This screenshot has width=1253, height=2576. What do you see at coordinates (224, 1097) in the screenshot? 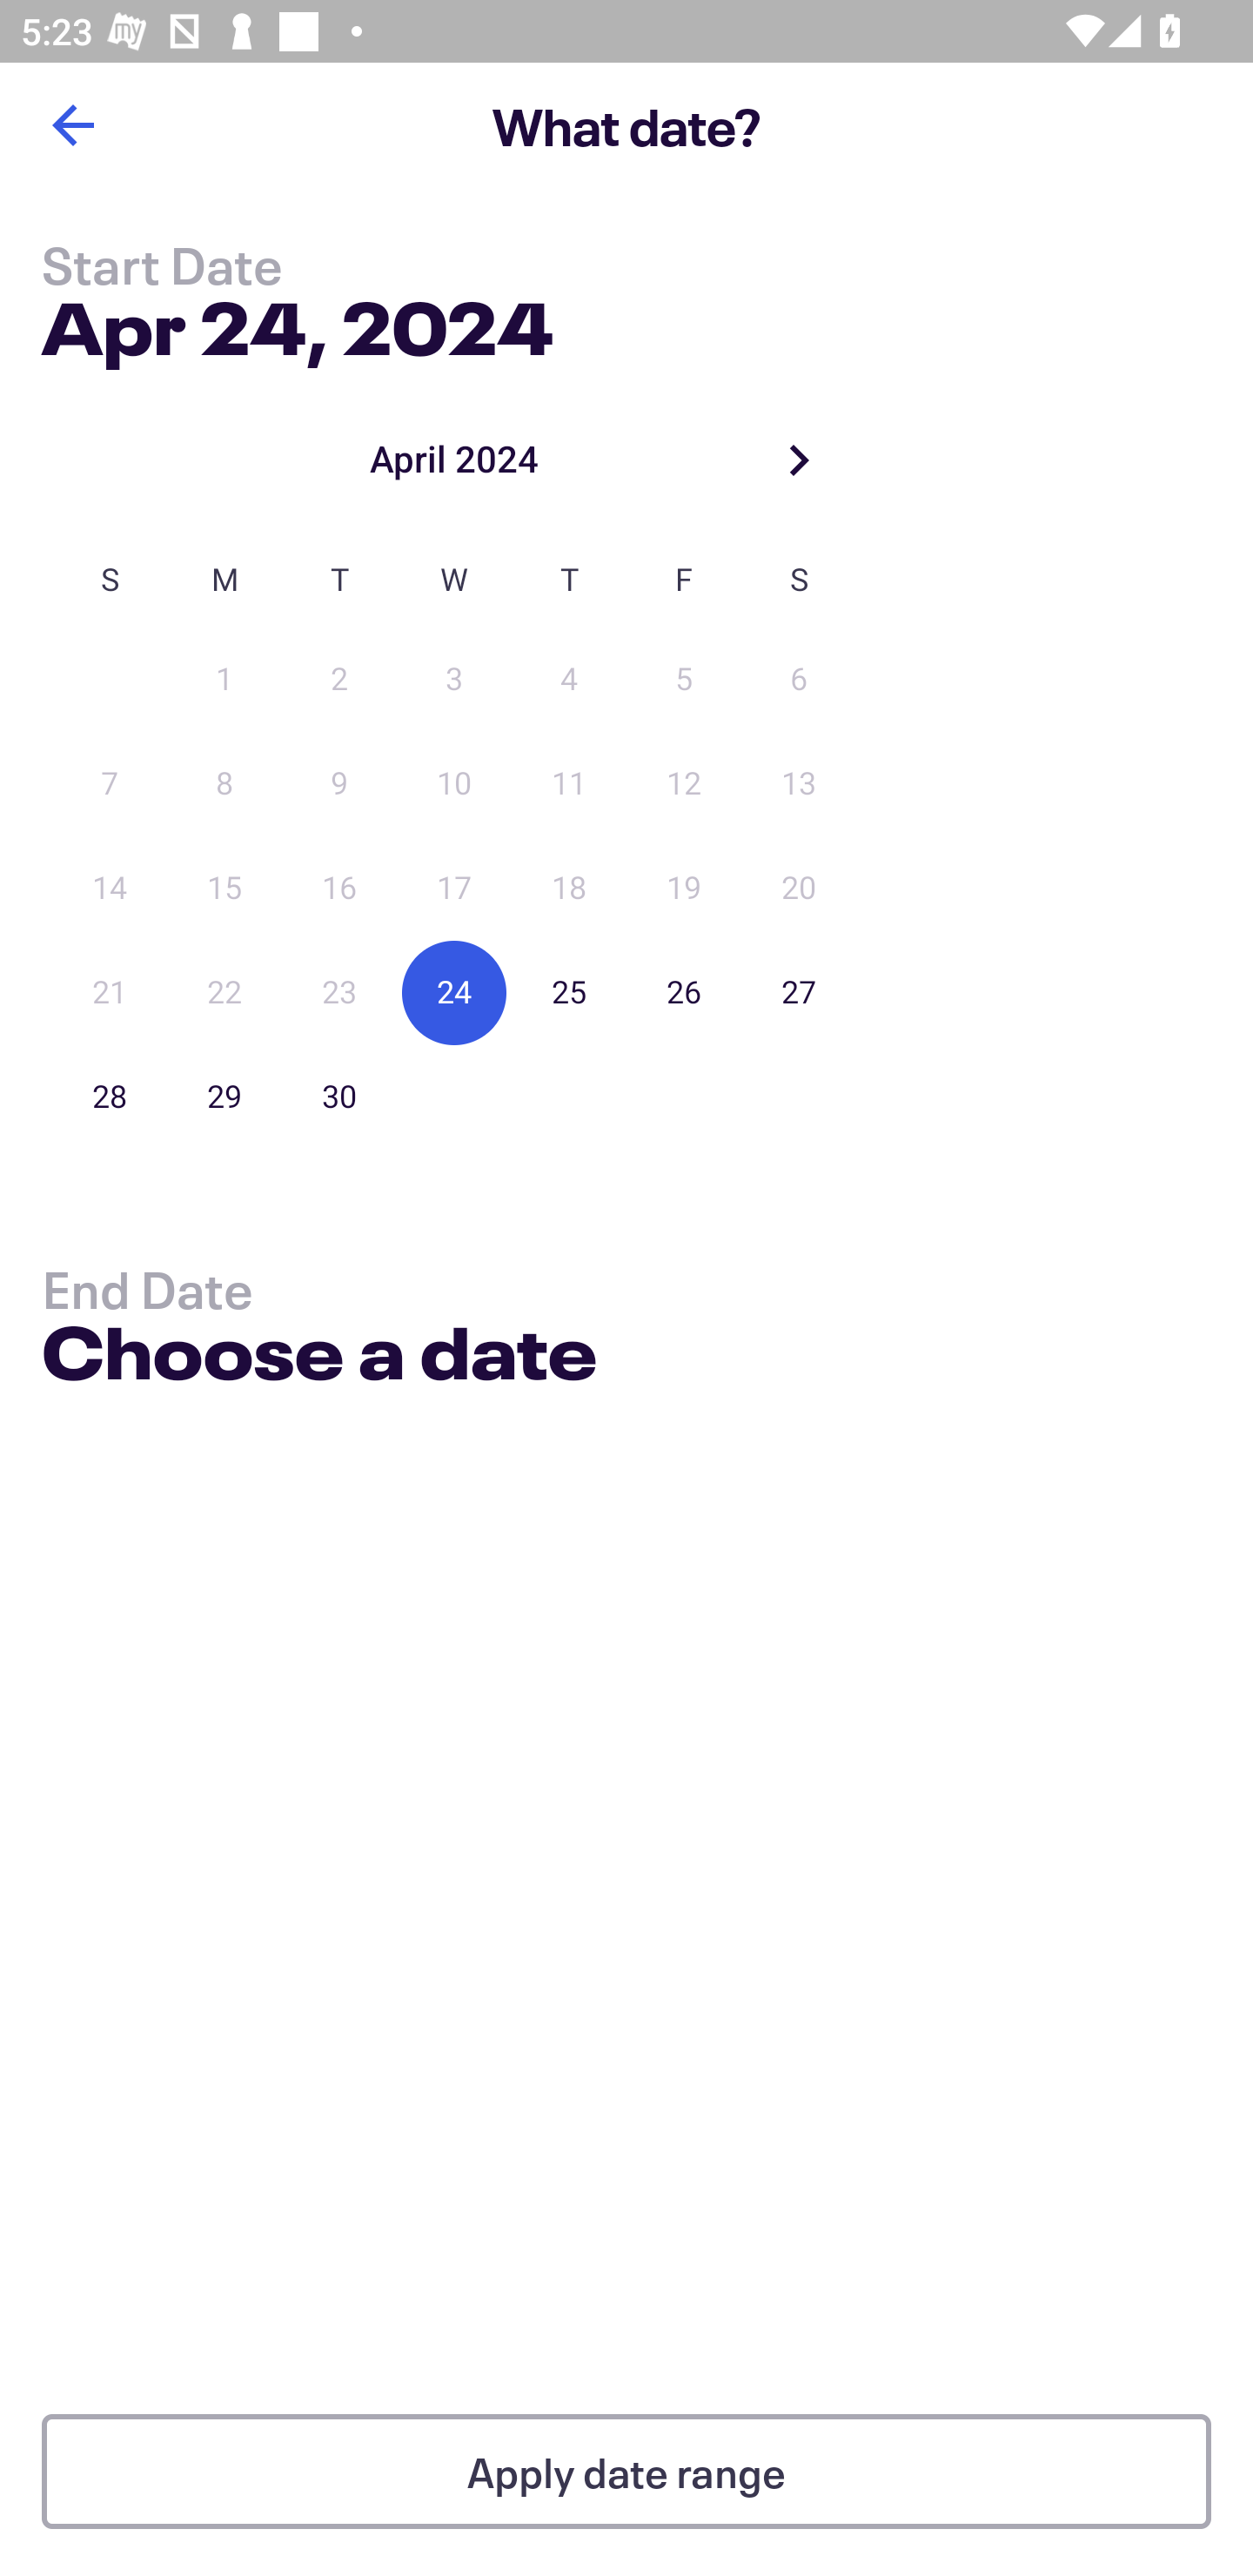
I see `29 29 April 2024` at bounding box center [224, 1097].